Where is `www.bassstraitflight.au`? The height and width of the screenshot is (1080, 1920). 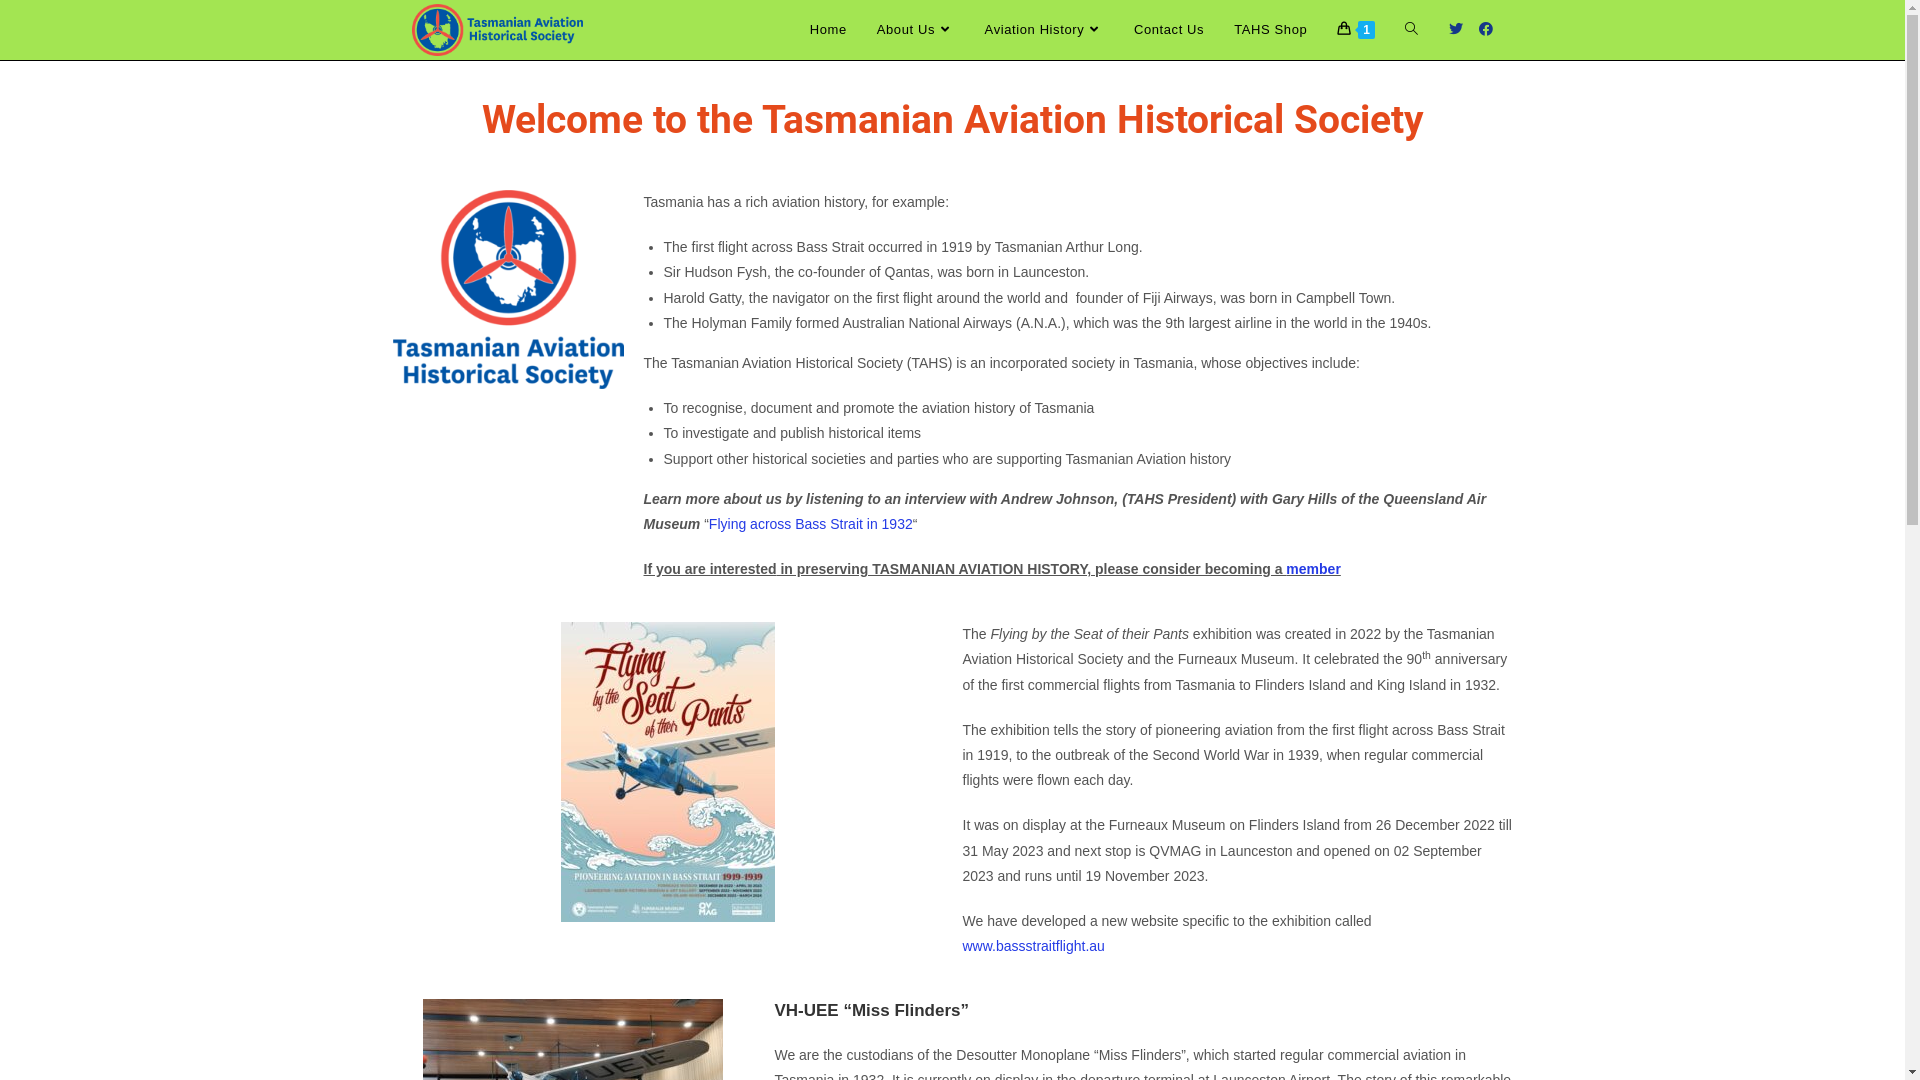 www.bassstraitflight.au is located at coordinates (1033, 946).